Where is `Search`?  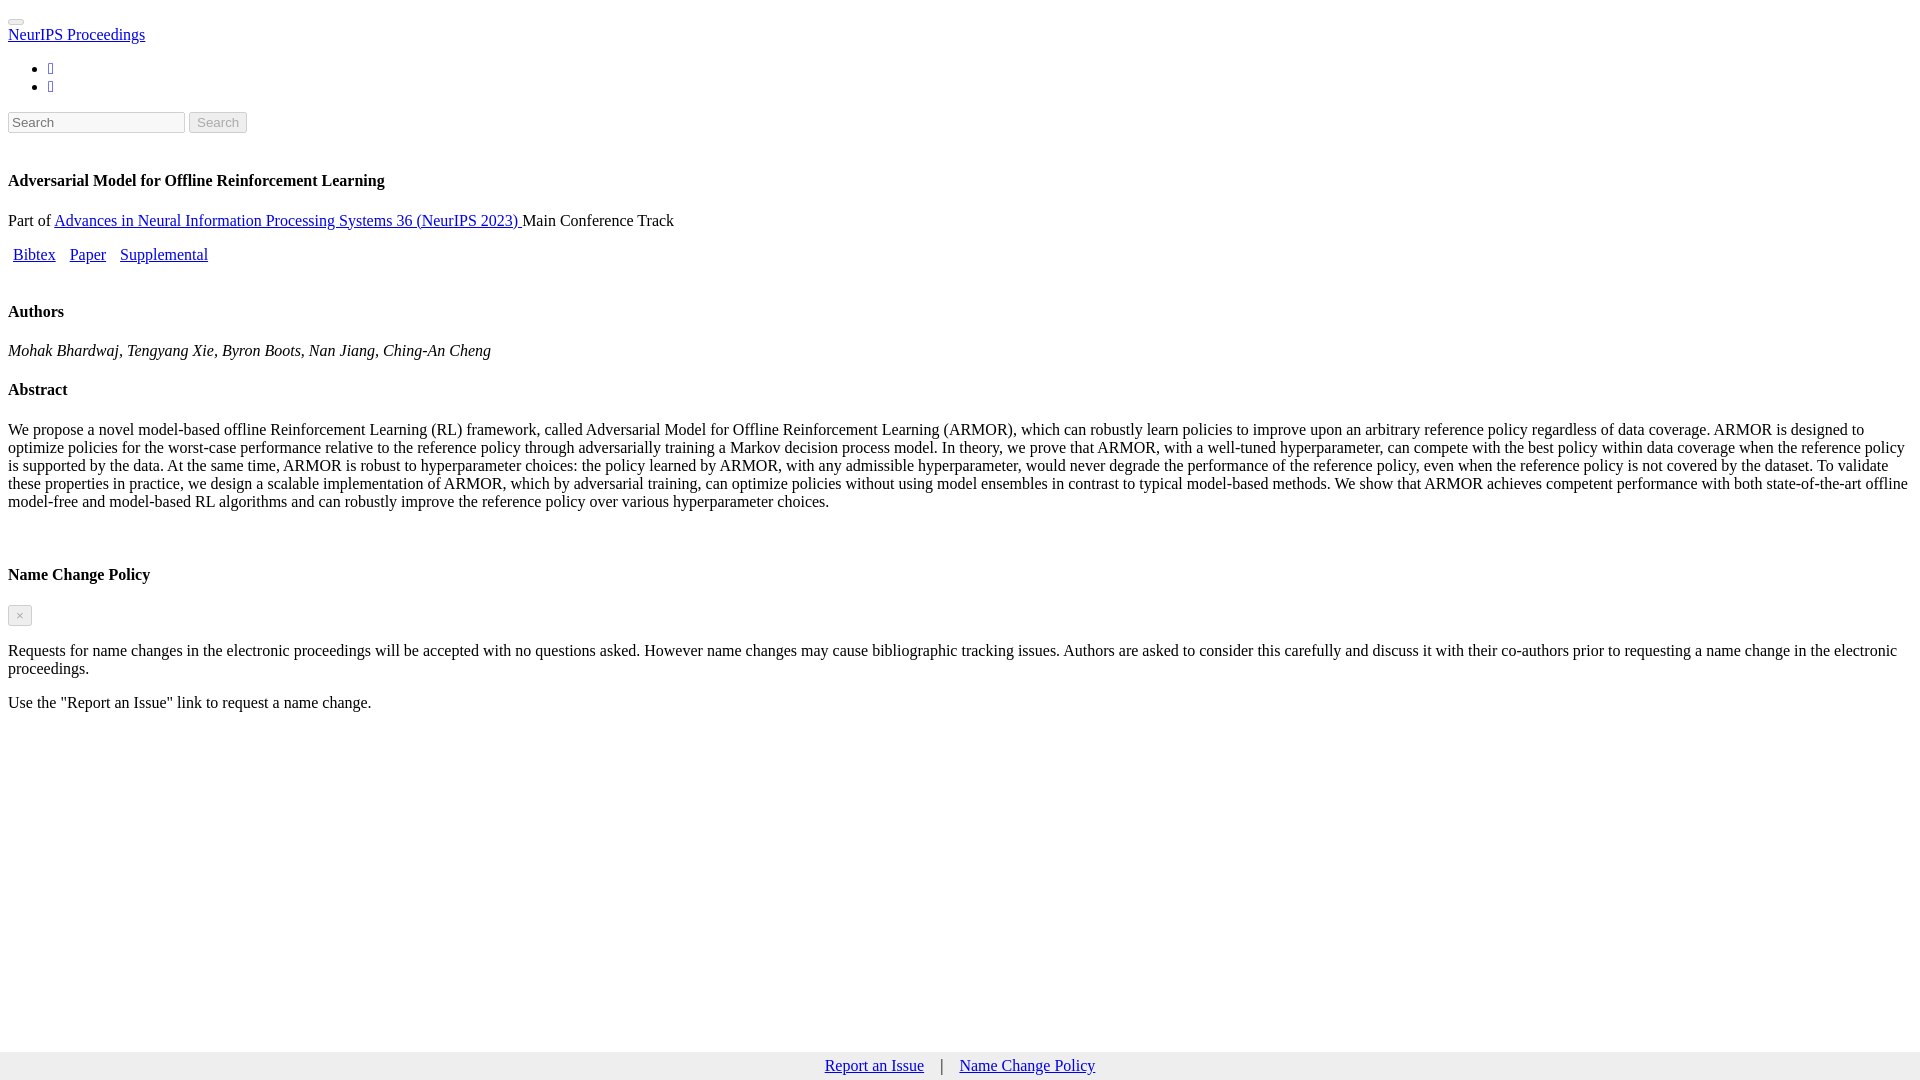
Search is located at coordinates (218, 122).